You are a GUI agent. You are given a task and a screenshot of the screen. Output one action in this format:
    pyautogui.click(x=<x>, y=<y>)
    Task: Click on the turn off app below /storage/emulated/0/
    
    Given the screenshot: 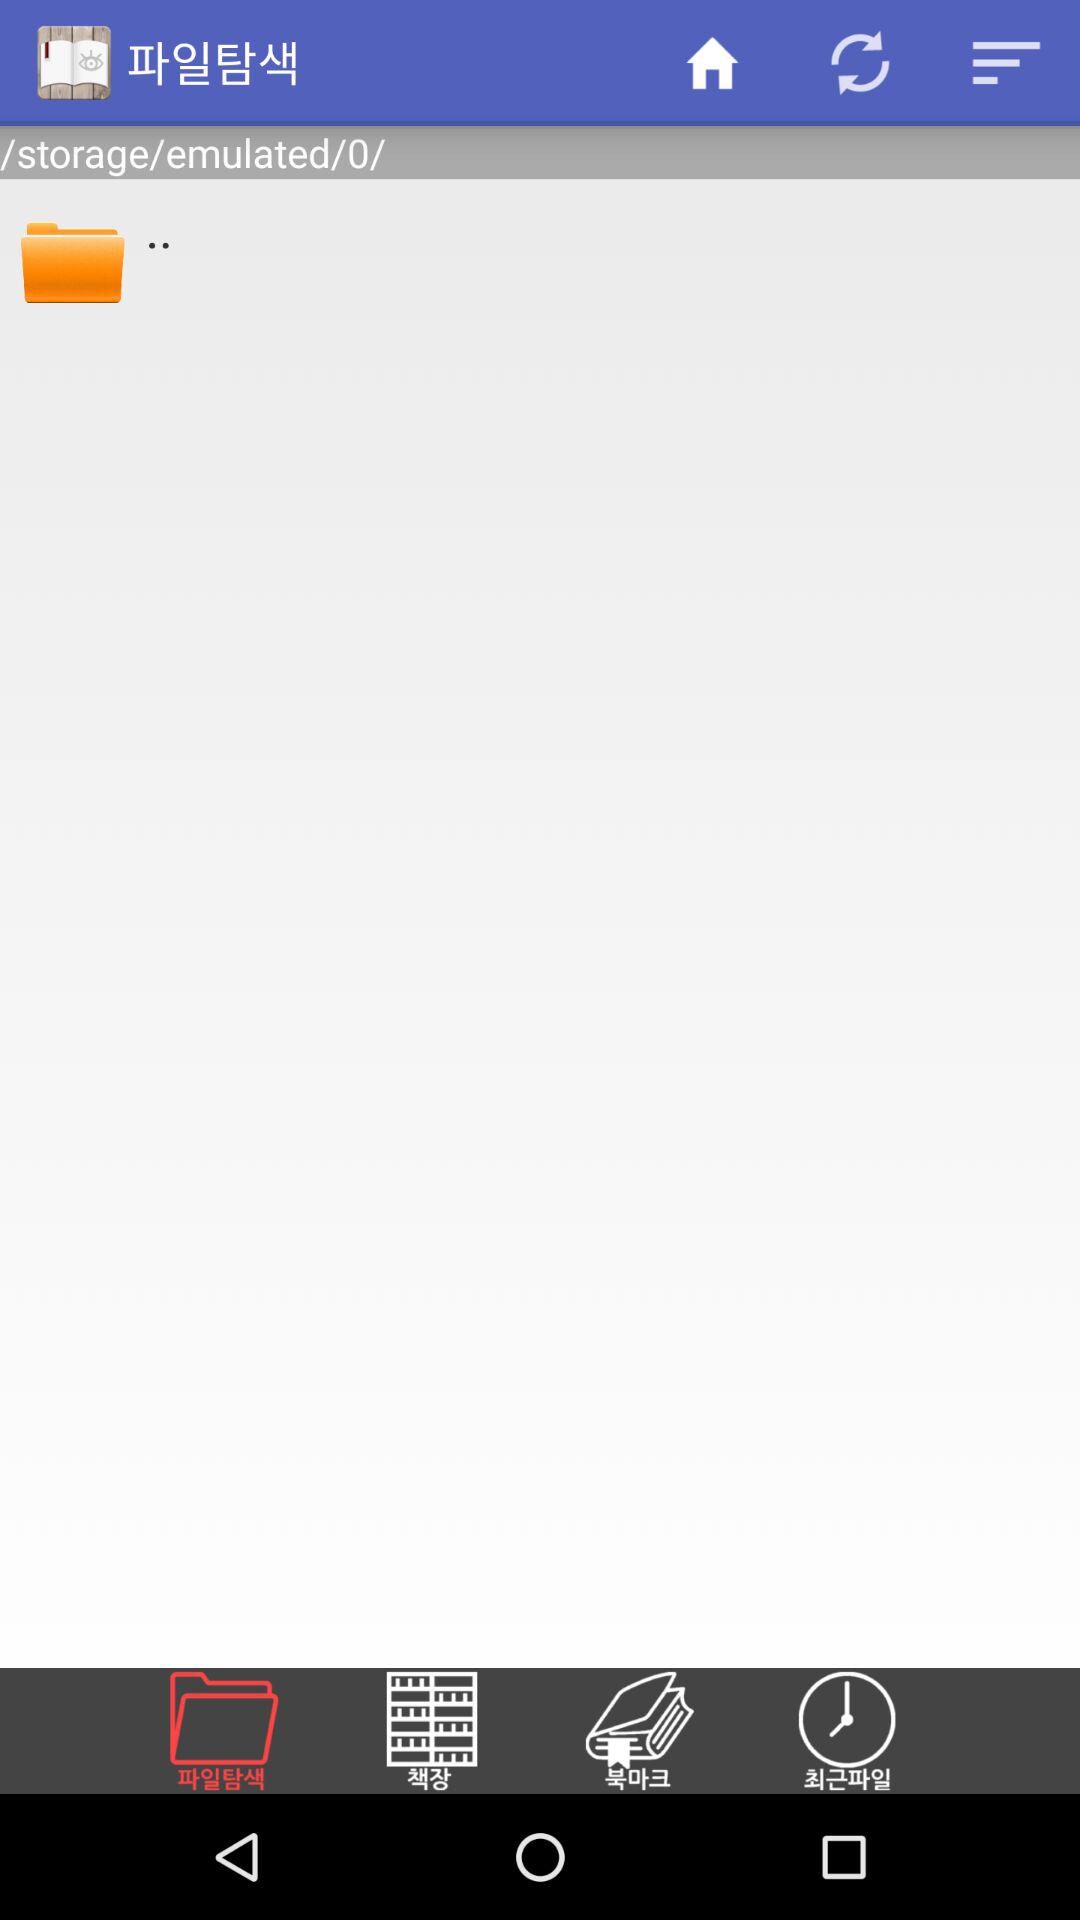 What is the action you would take?
    pyautogui.click(x=599, y=227)
    